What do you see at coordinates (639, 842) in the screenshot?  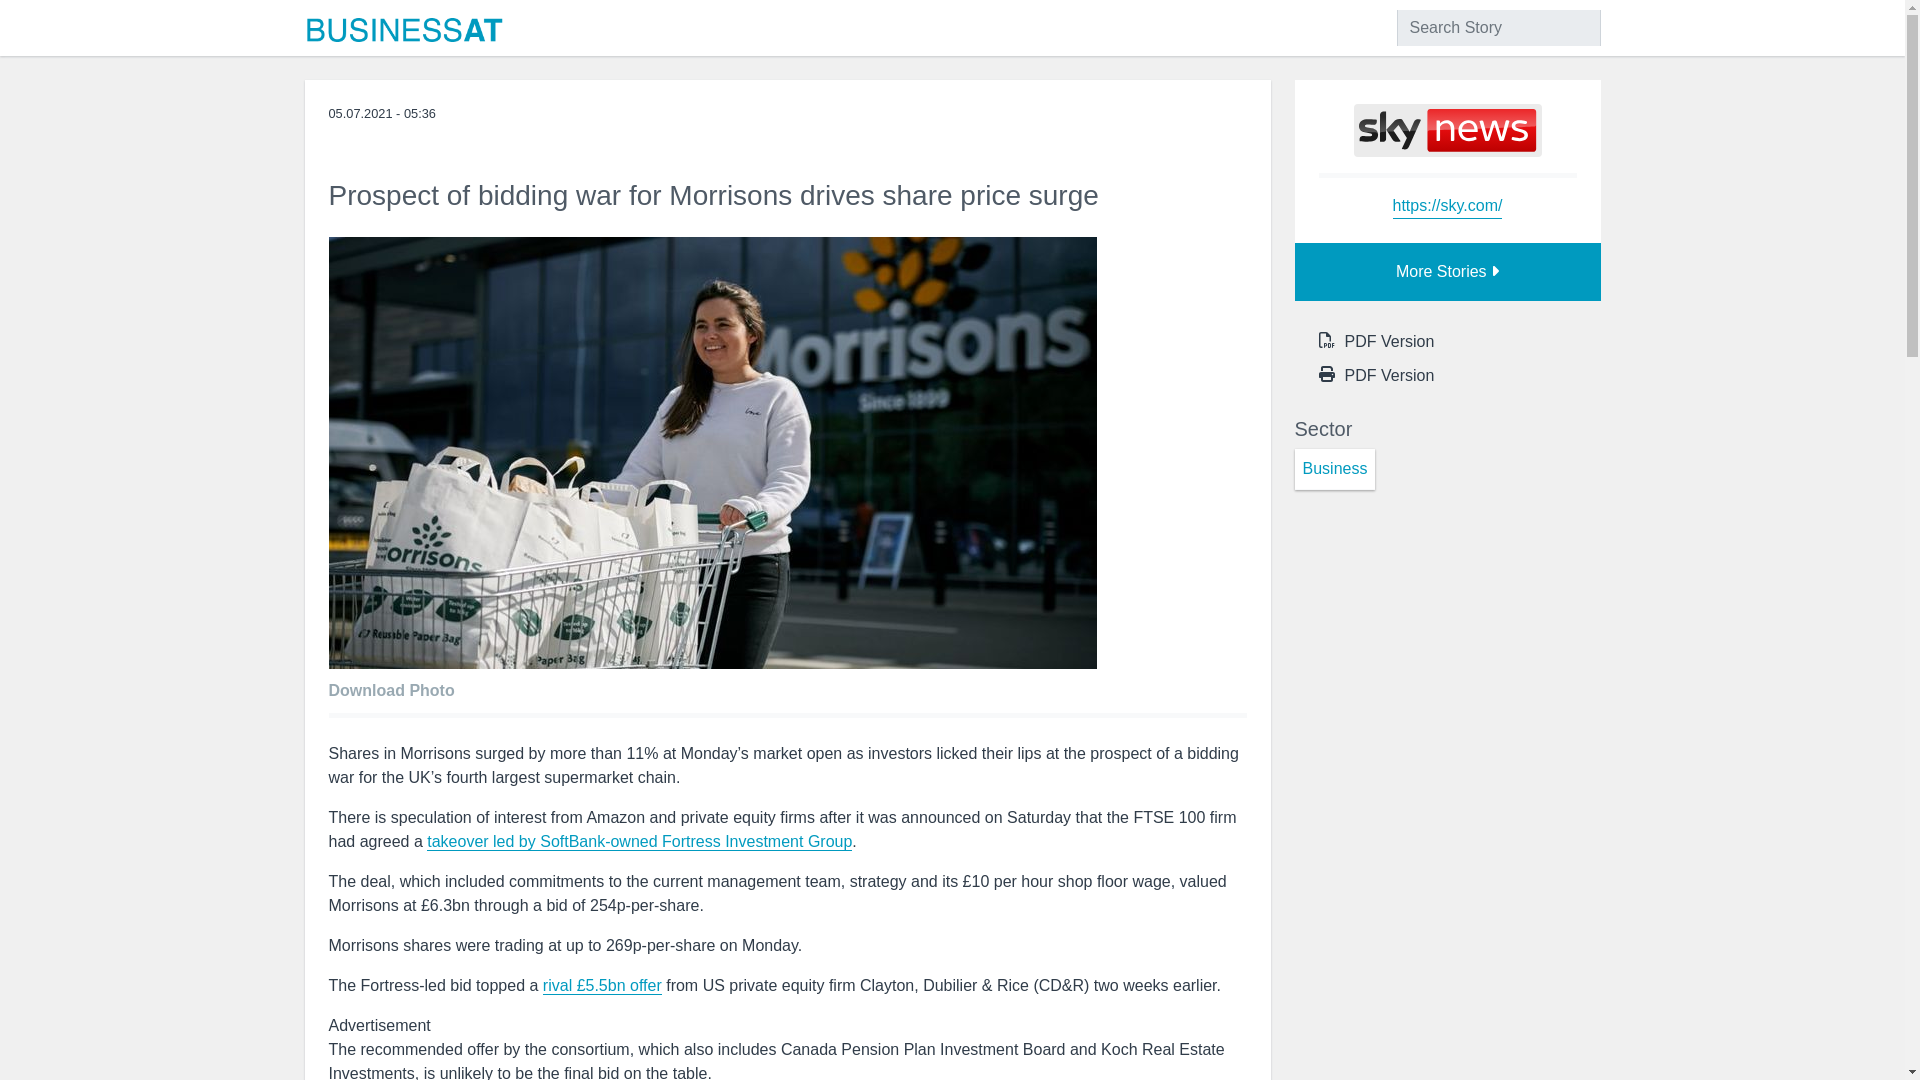 I see `takeover led by SoftBank-owned Fortress Investment Group` at bounding box center [639, 842].